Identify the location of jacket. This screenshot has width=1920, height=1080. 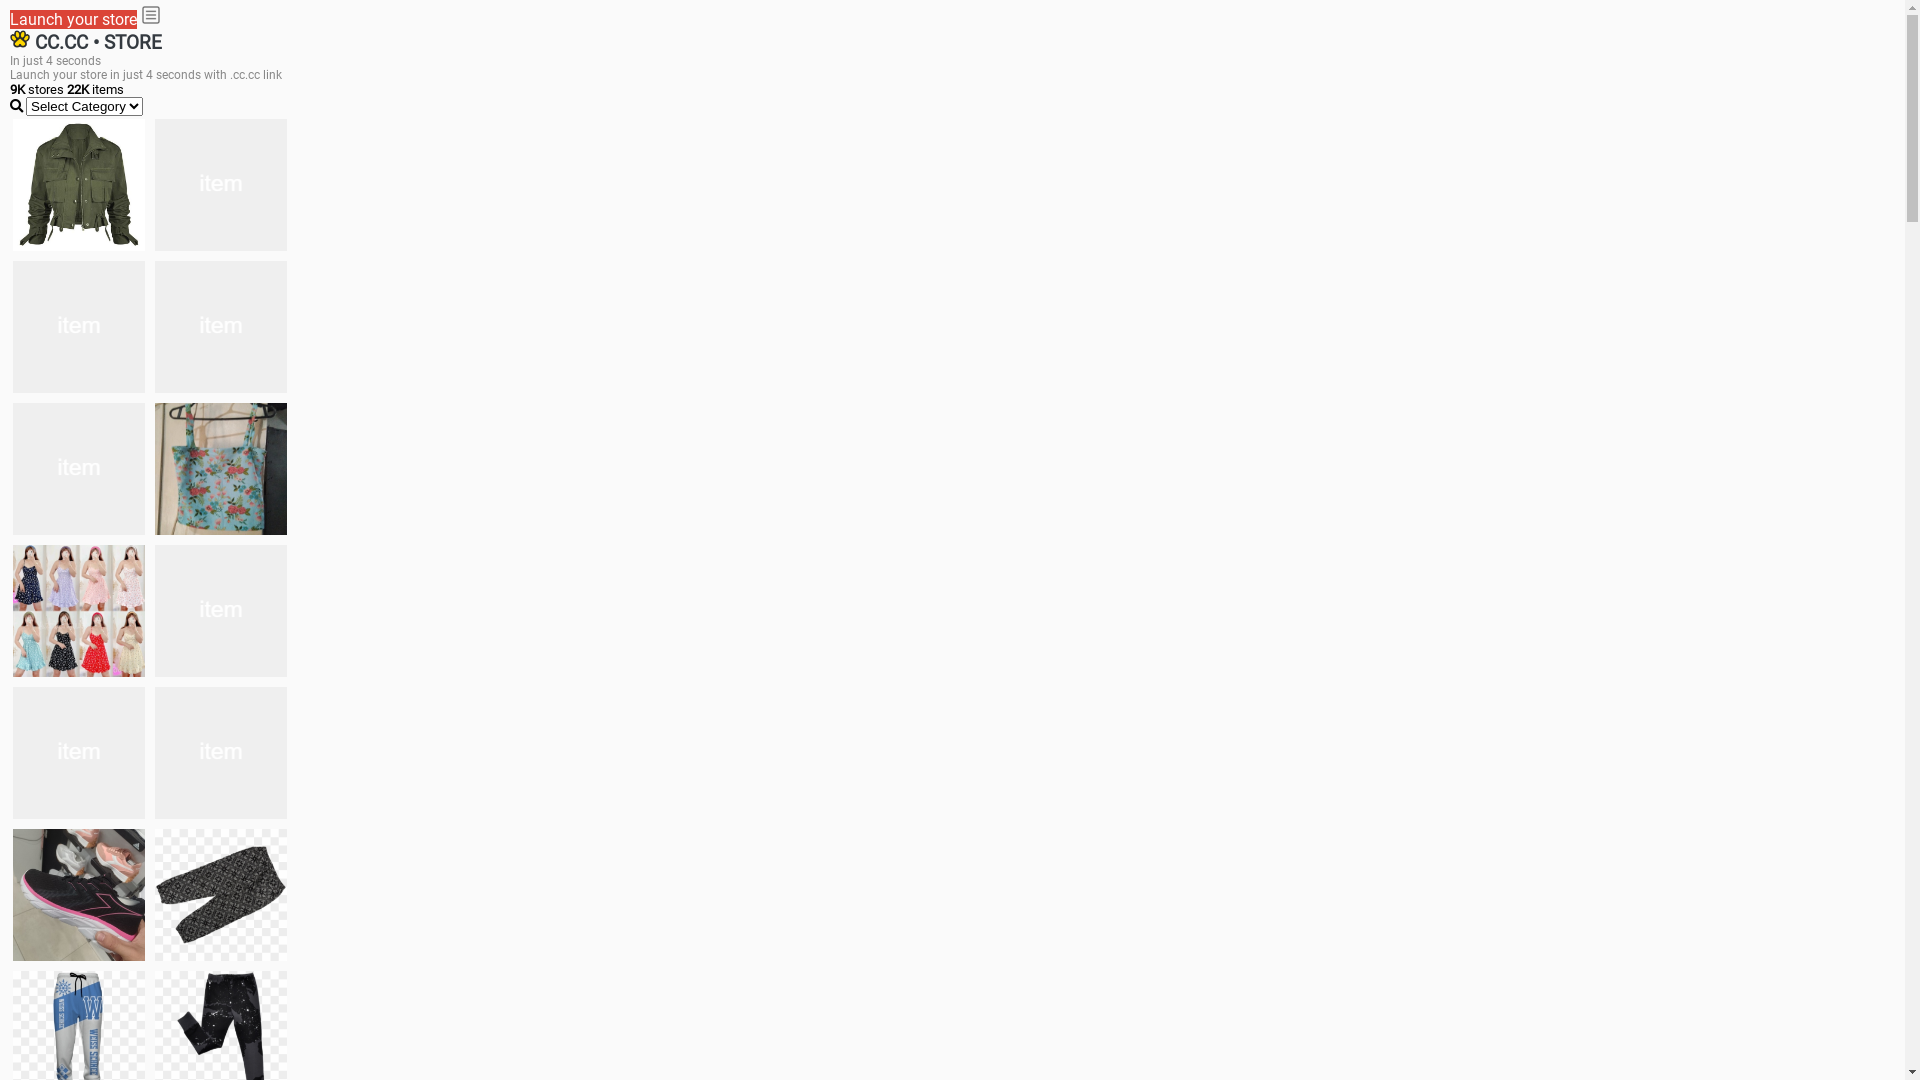
(79, 185).